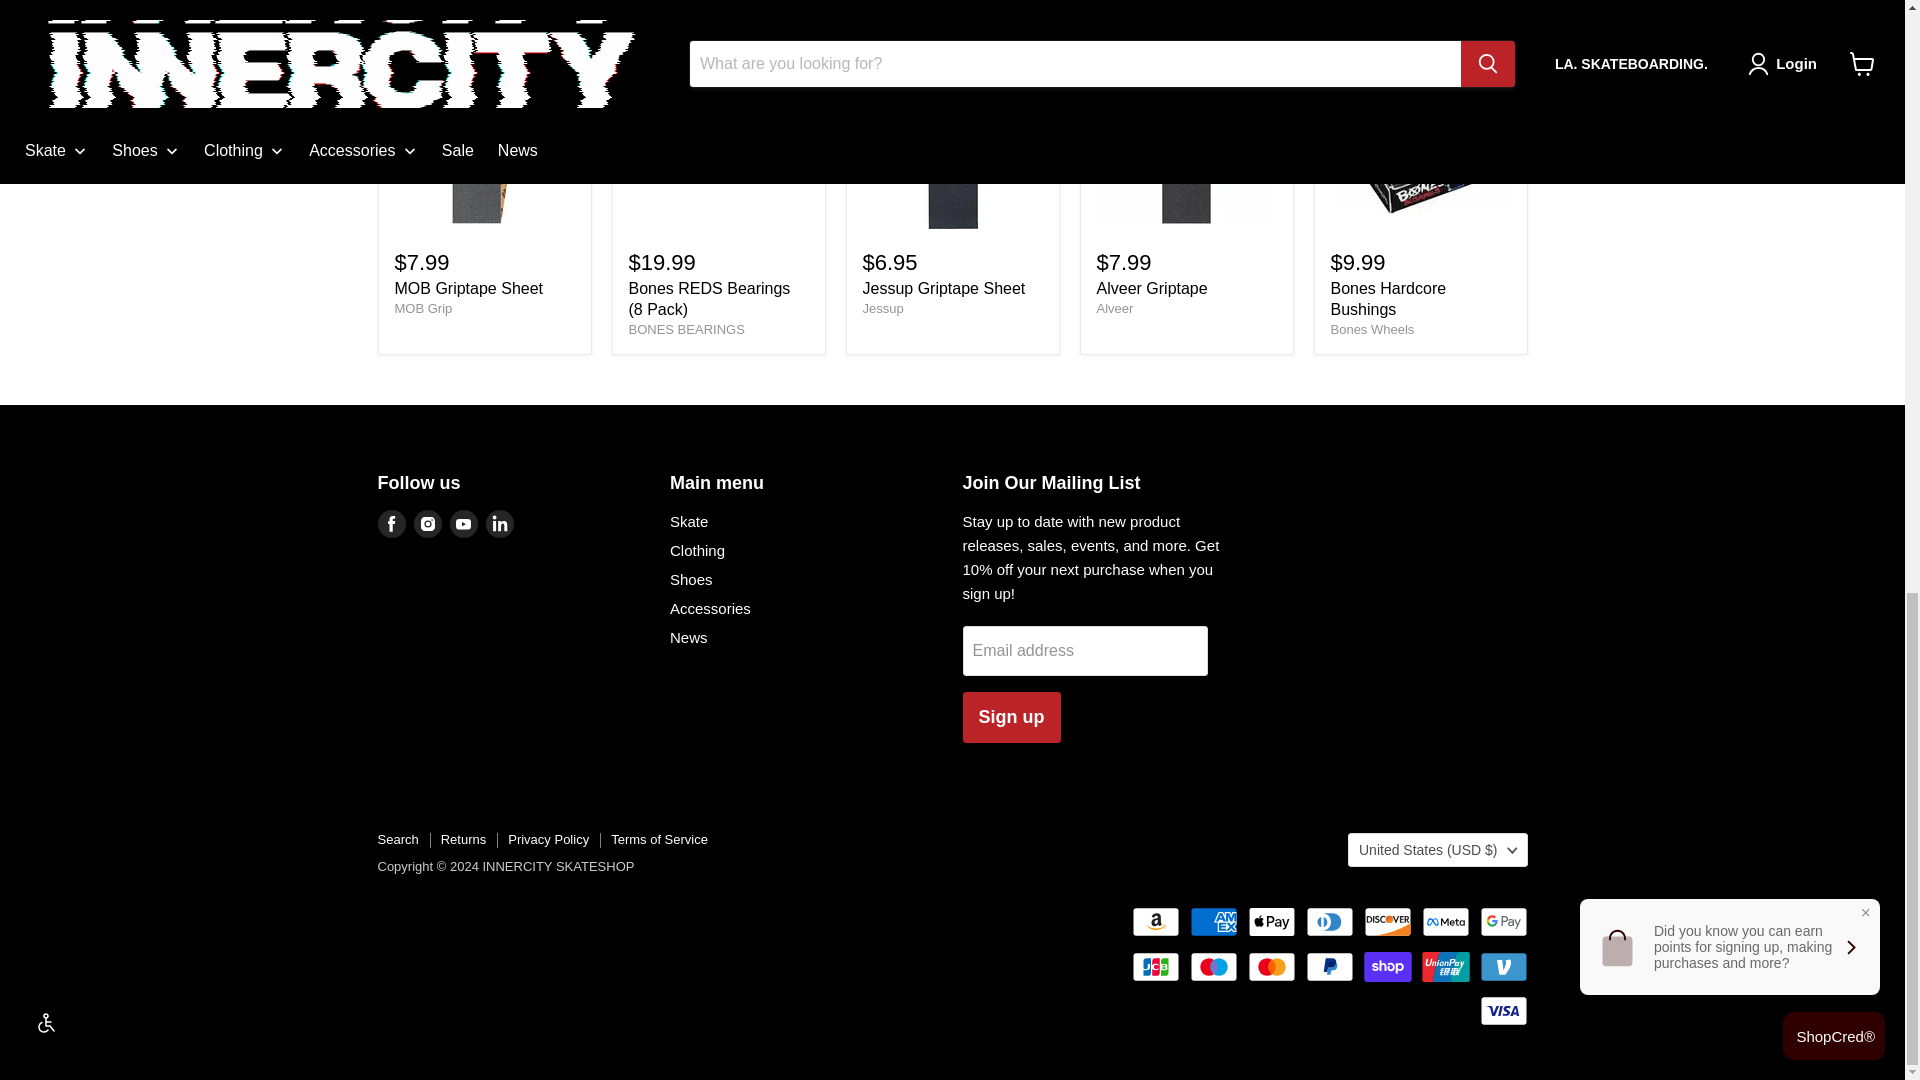 Image resolution: width=1920 pixels, height=1080 pixels. I want to click on LinkedIn, so click(500, 523).